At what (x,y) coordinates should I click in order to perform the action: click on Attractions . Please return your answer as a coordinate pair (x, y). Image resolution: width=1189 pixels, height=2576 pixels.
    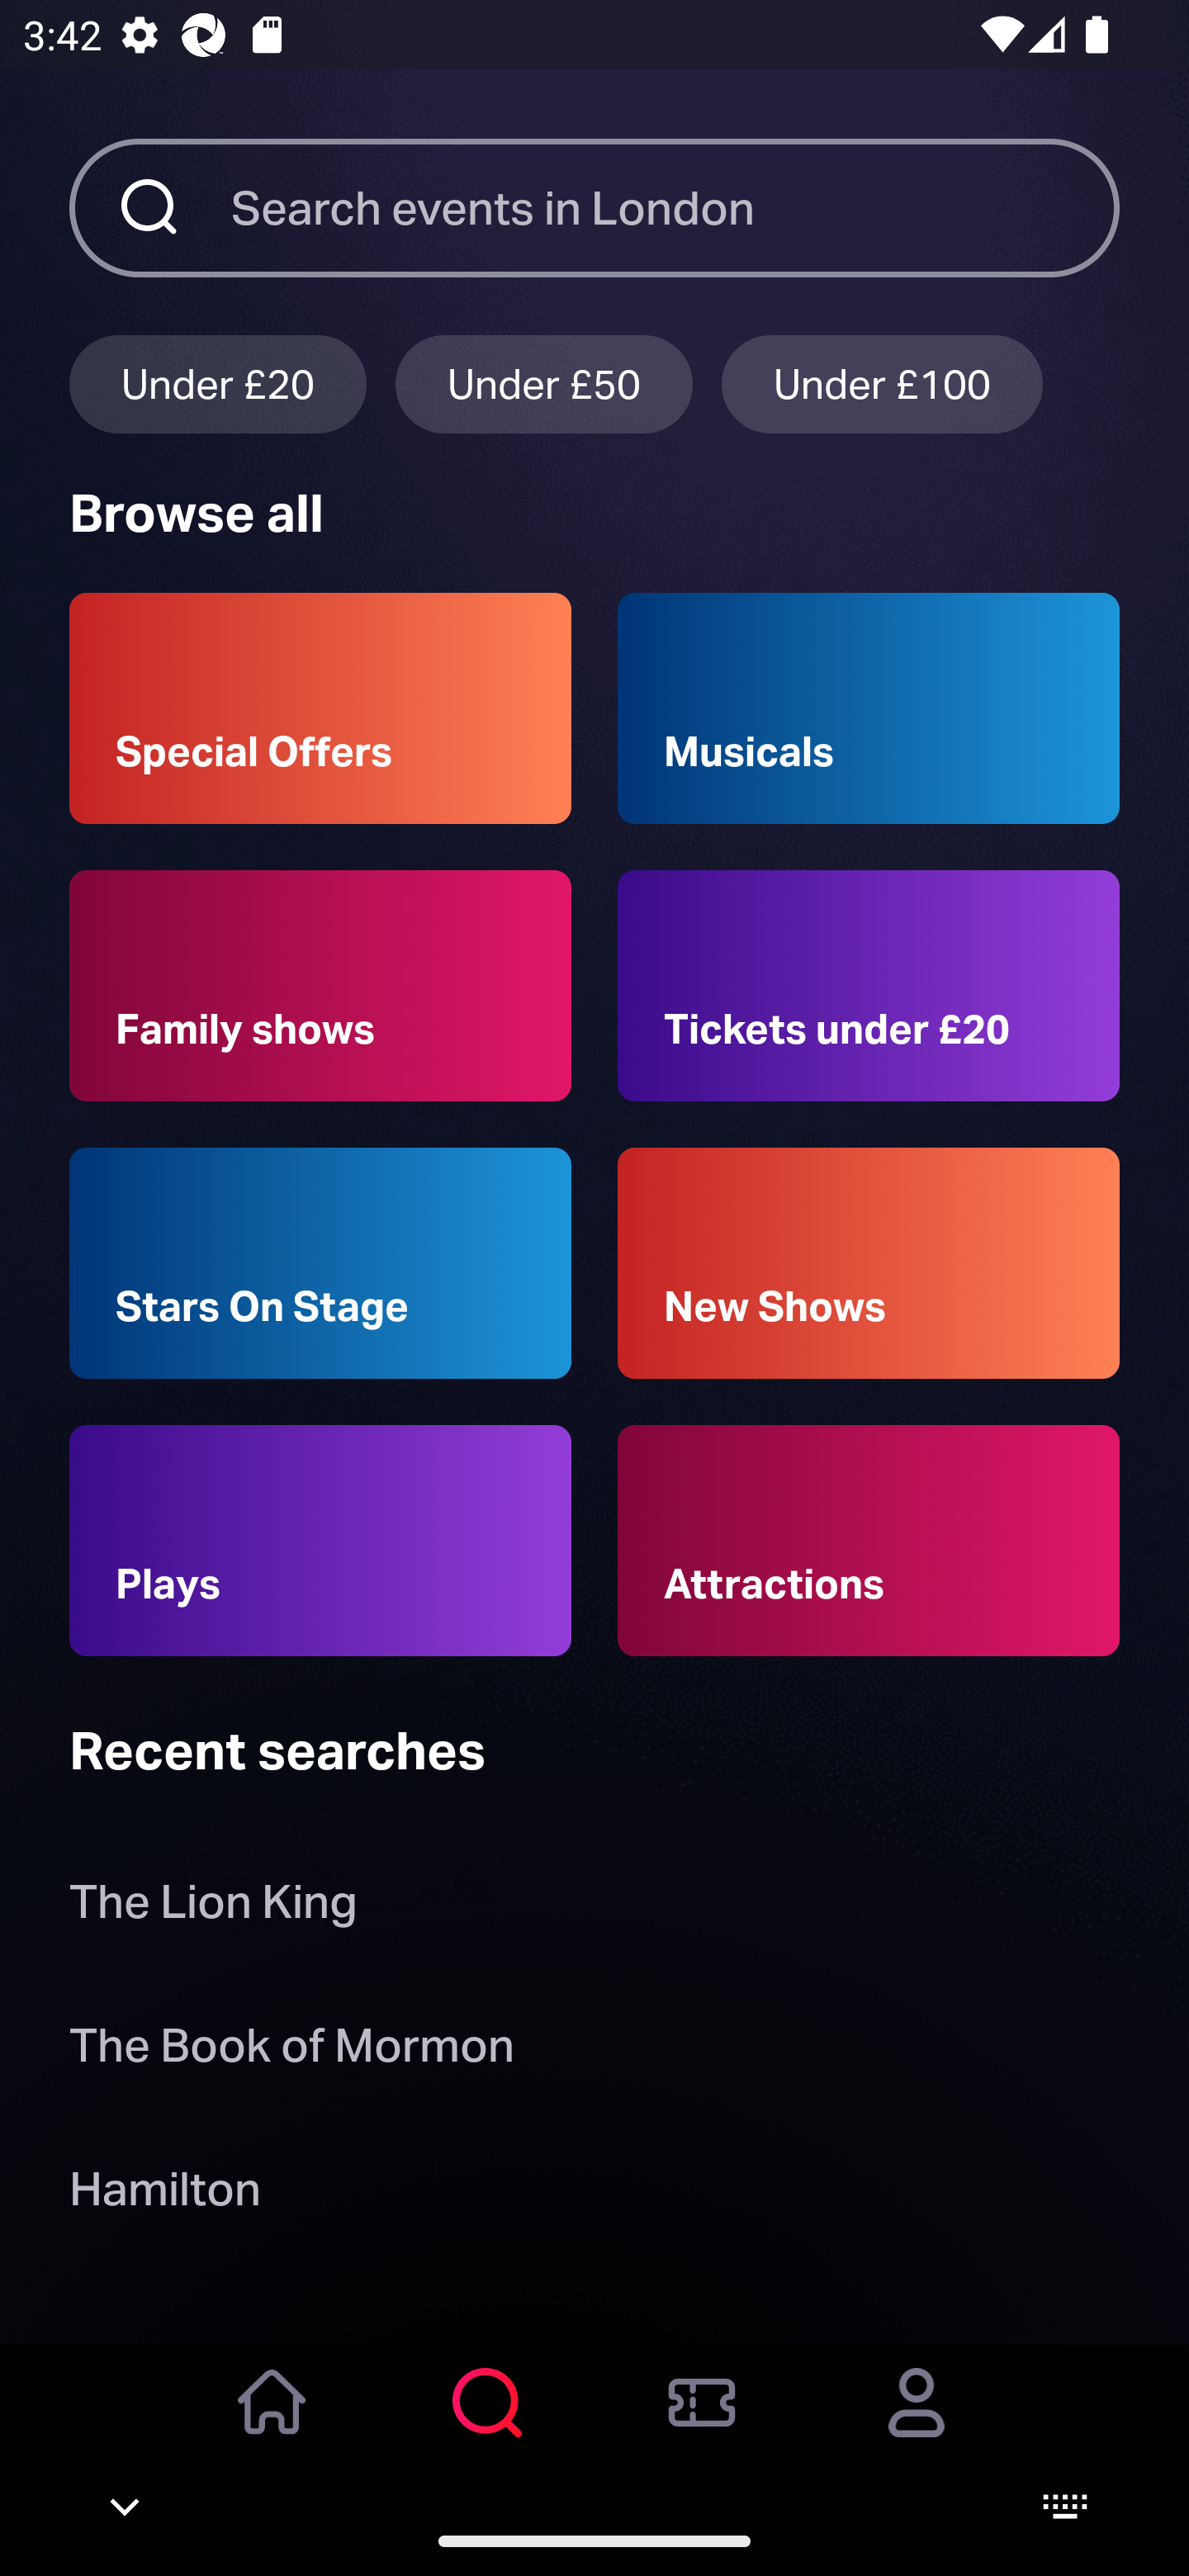
    Looking at the image, I should click on (869, 1541).